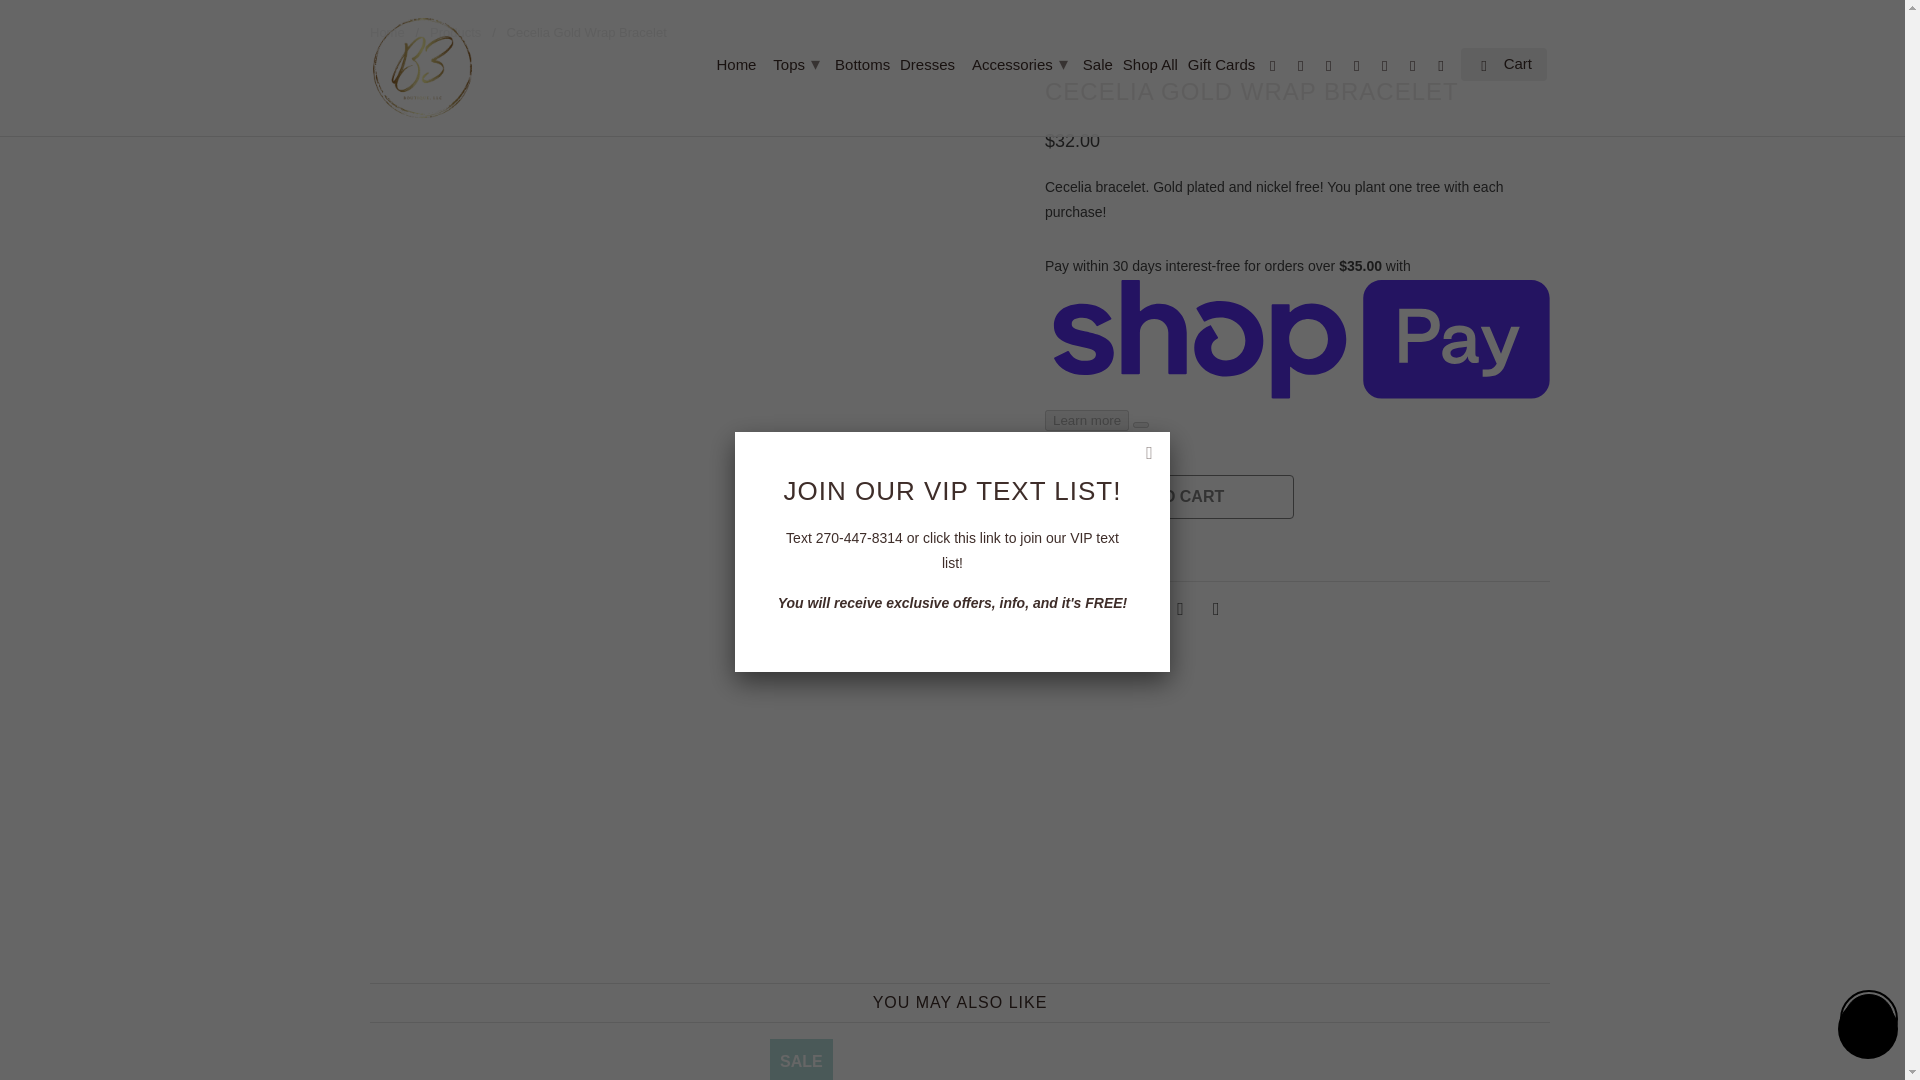 Image resolution: width=1920 pixels, height=1080 pixels. What do you see at coordinates (456, 32) in the screenshot?
I see `Products` at bounding box center [456, 32].